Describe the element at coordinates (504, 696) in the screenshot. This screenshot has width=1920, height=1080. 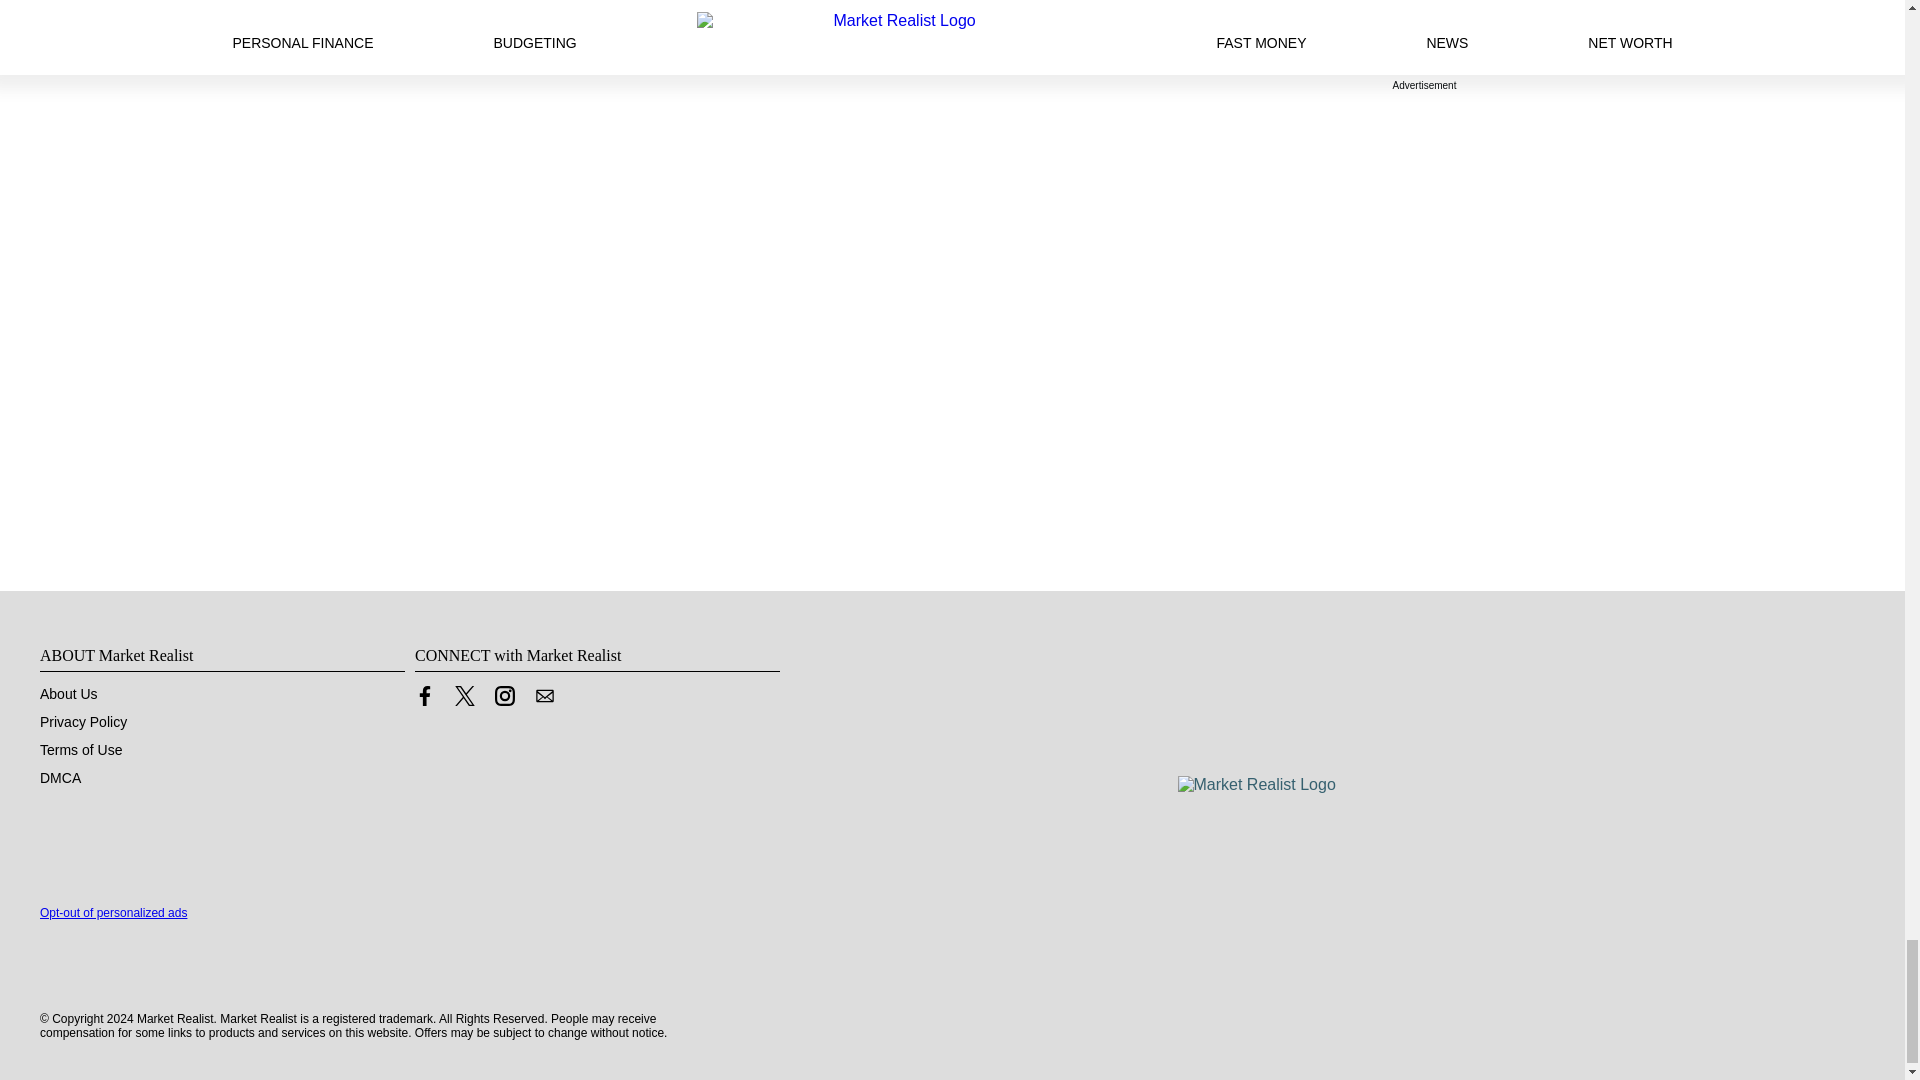
I see `Link to Instagram` at that location.